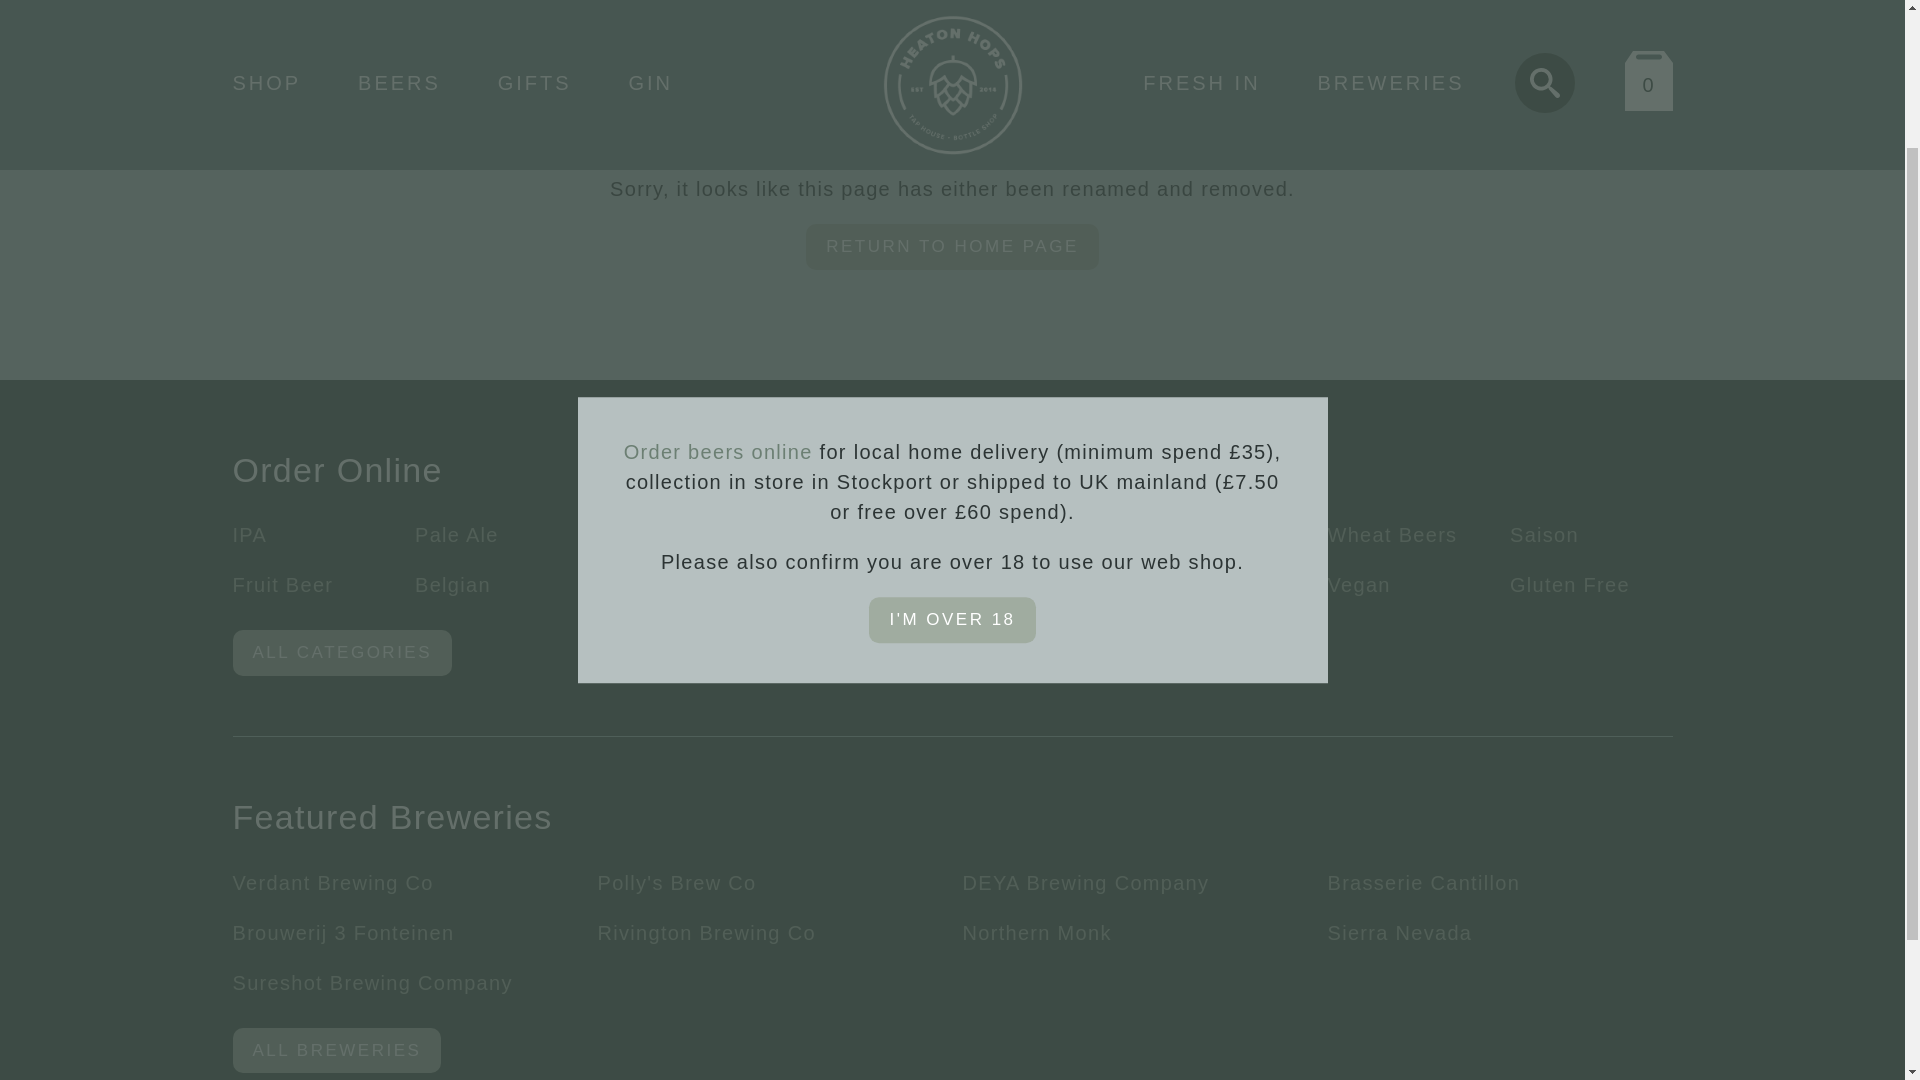 This screenshot has height=1080, width=1920. Describe the element at coordinates (676, 882) in the screenshot. I see `Polly's Brew Co` at that location.